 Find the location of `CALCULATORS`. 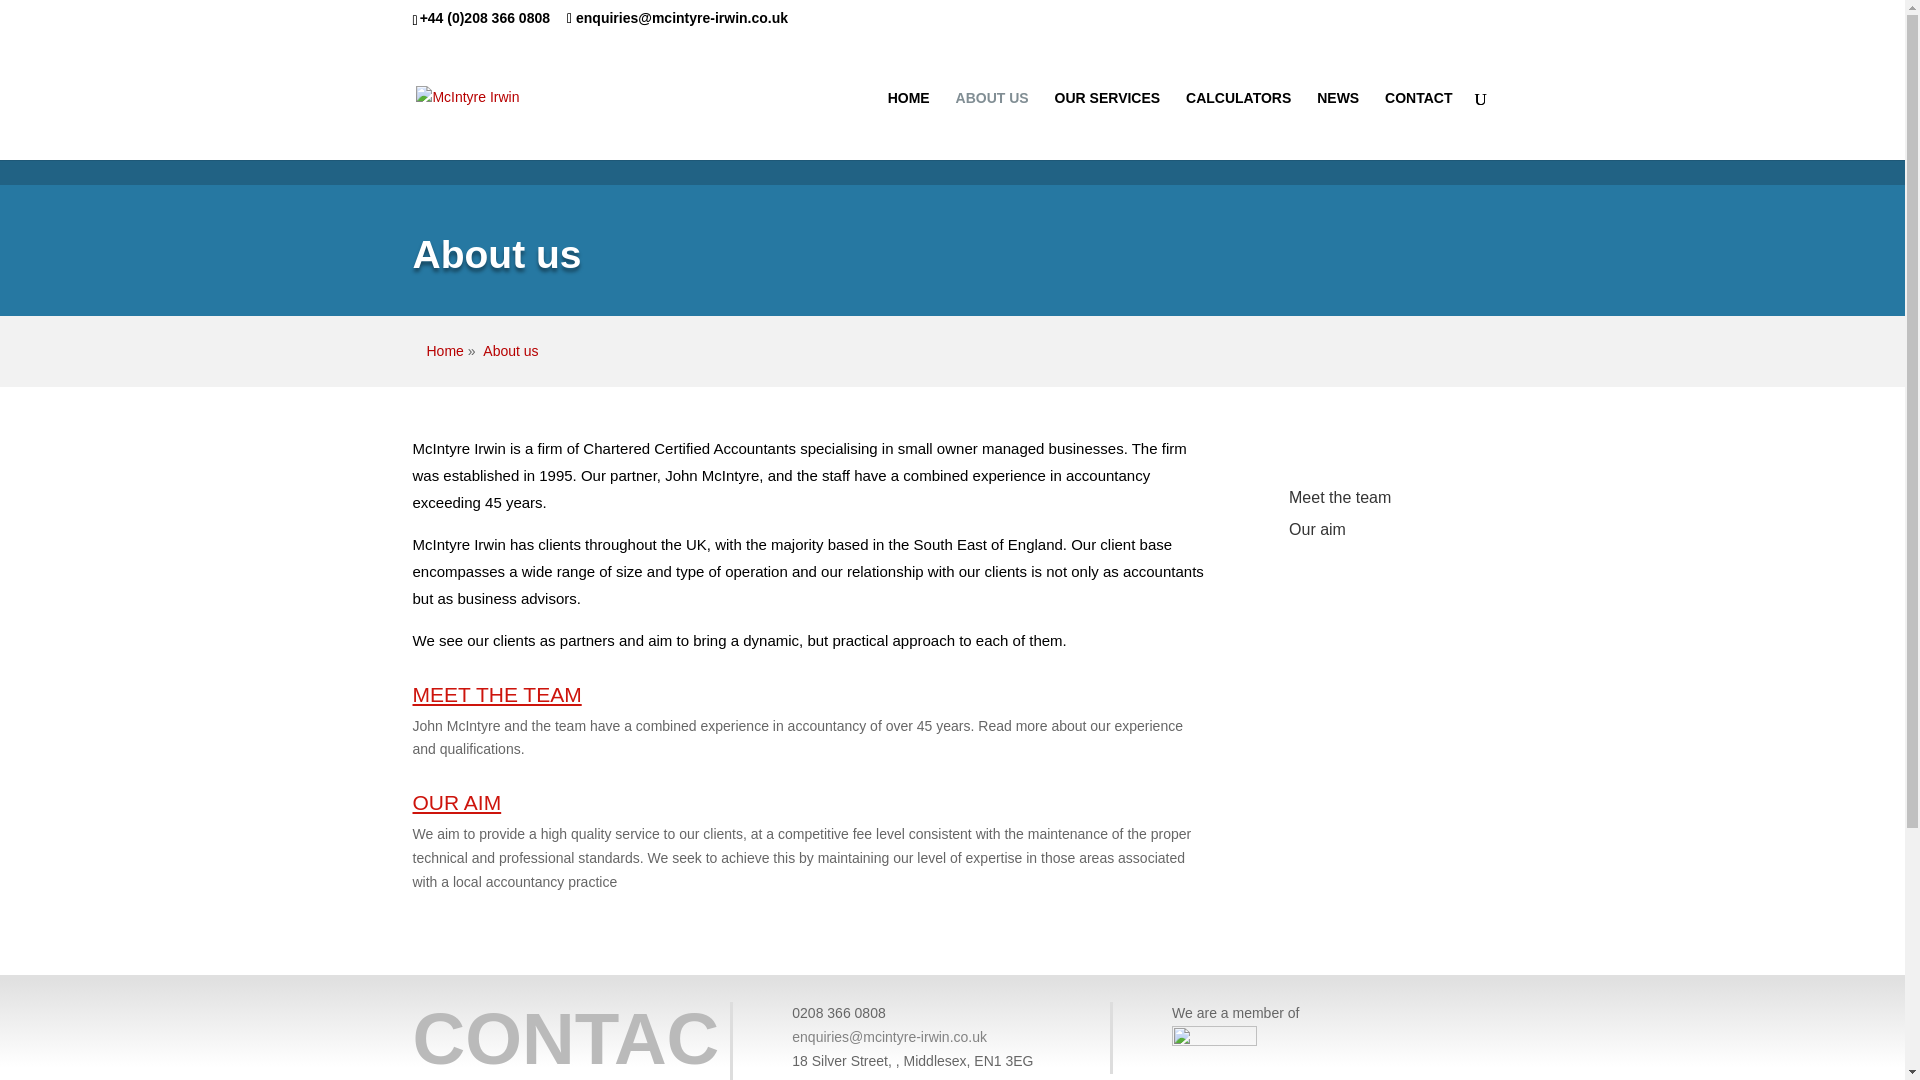

CALCULATORS is located at coordinates (1238, 124).